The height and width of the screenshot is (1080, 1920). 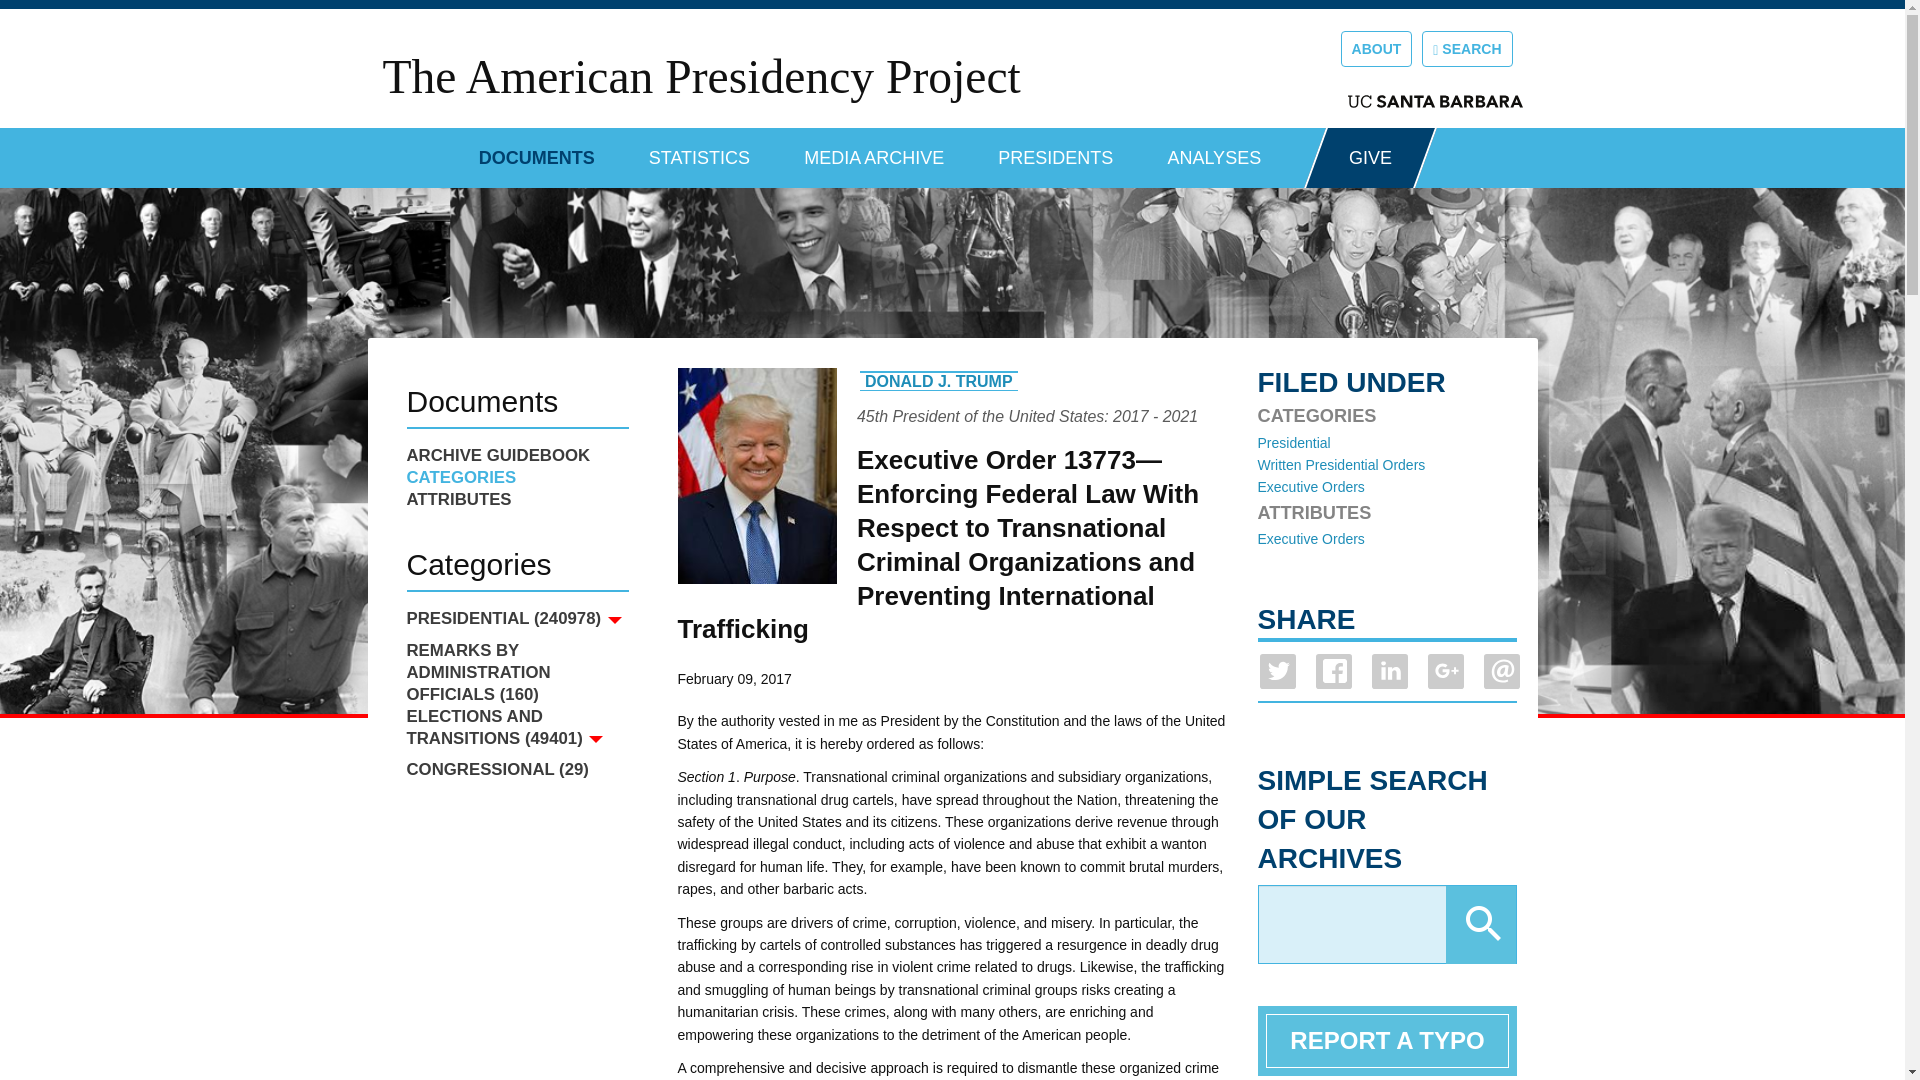 I want to click on MEDIA ARCHIVE, so click(x=874, y=150).